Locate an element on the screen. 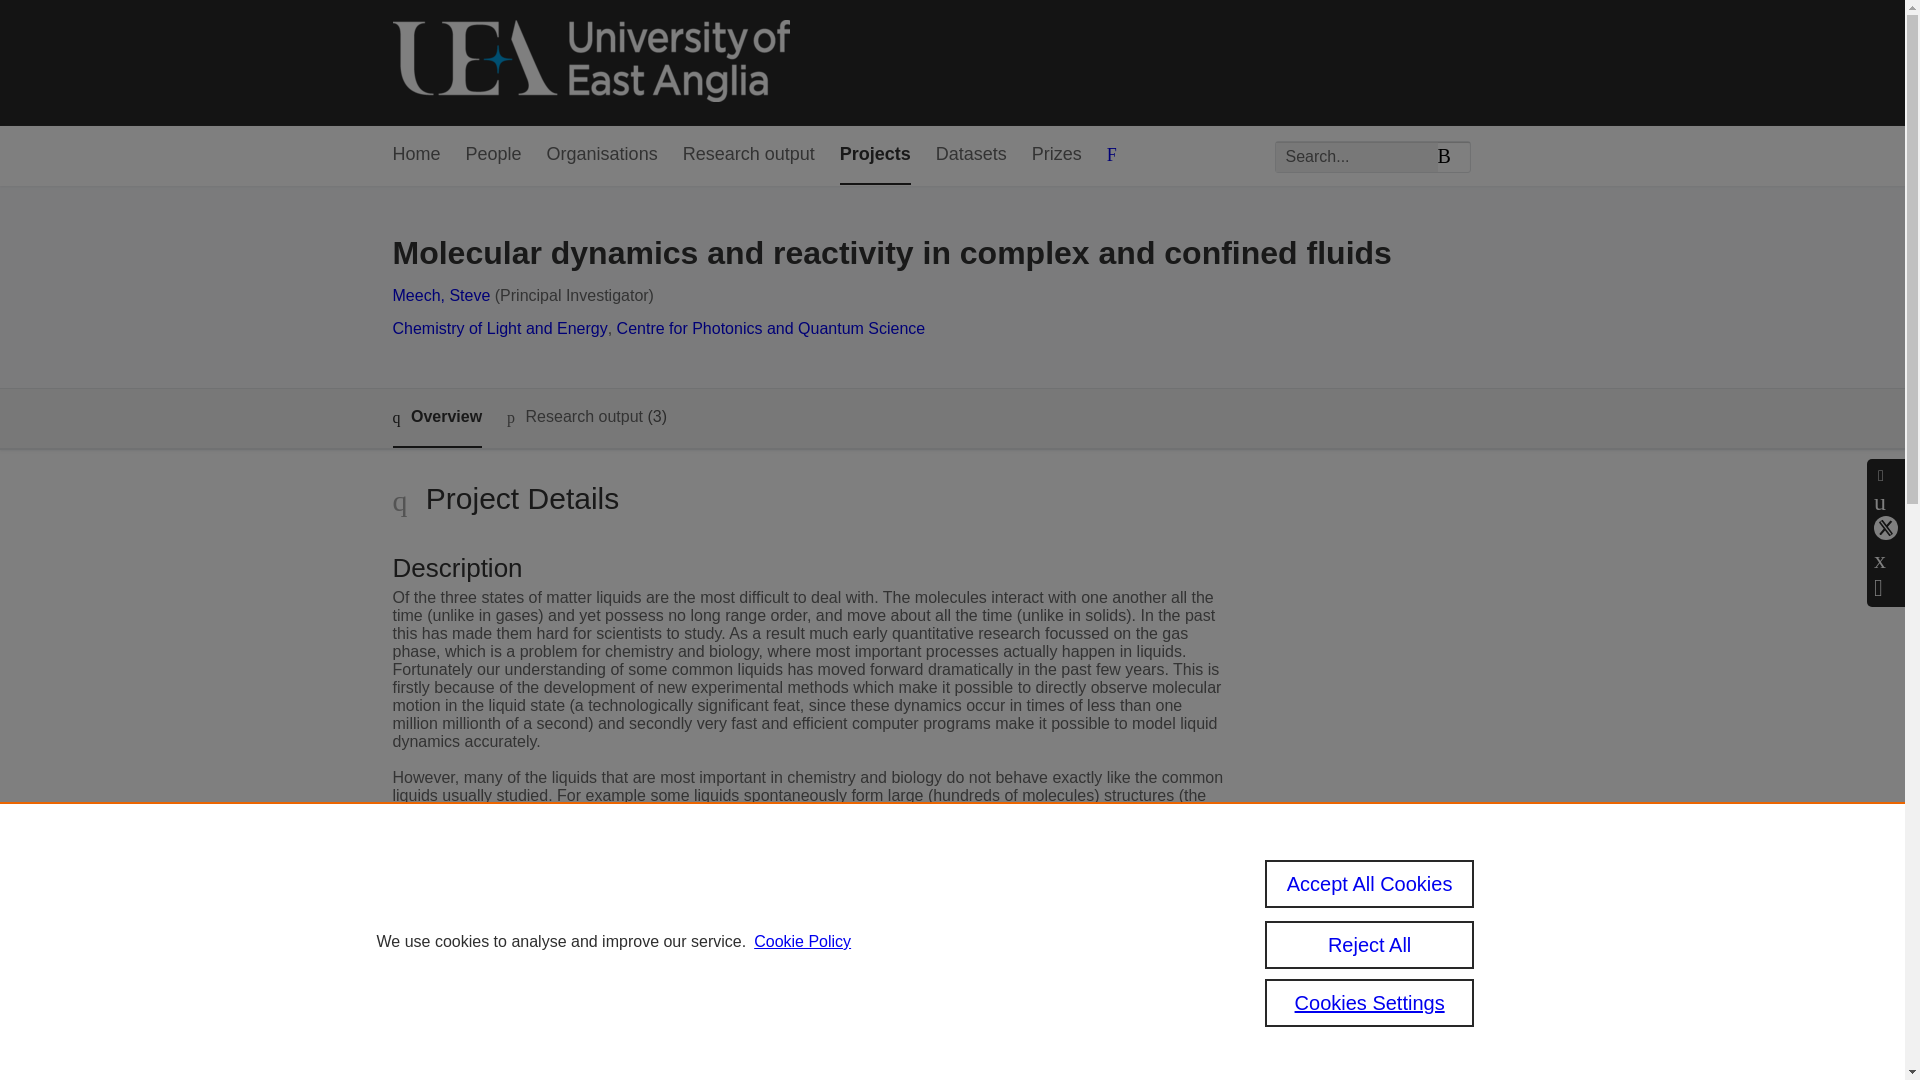 This screenshot has width=1920, height=1080. Research output is located at coordinates (748, 155).